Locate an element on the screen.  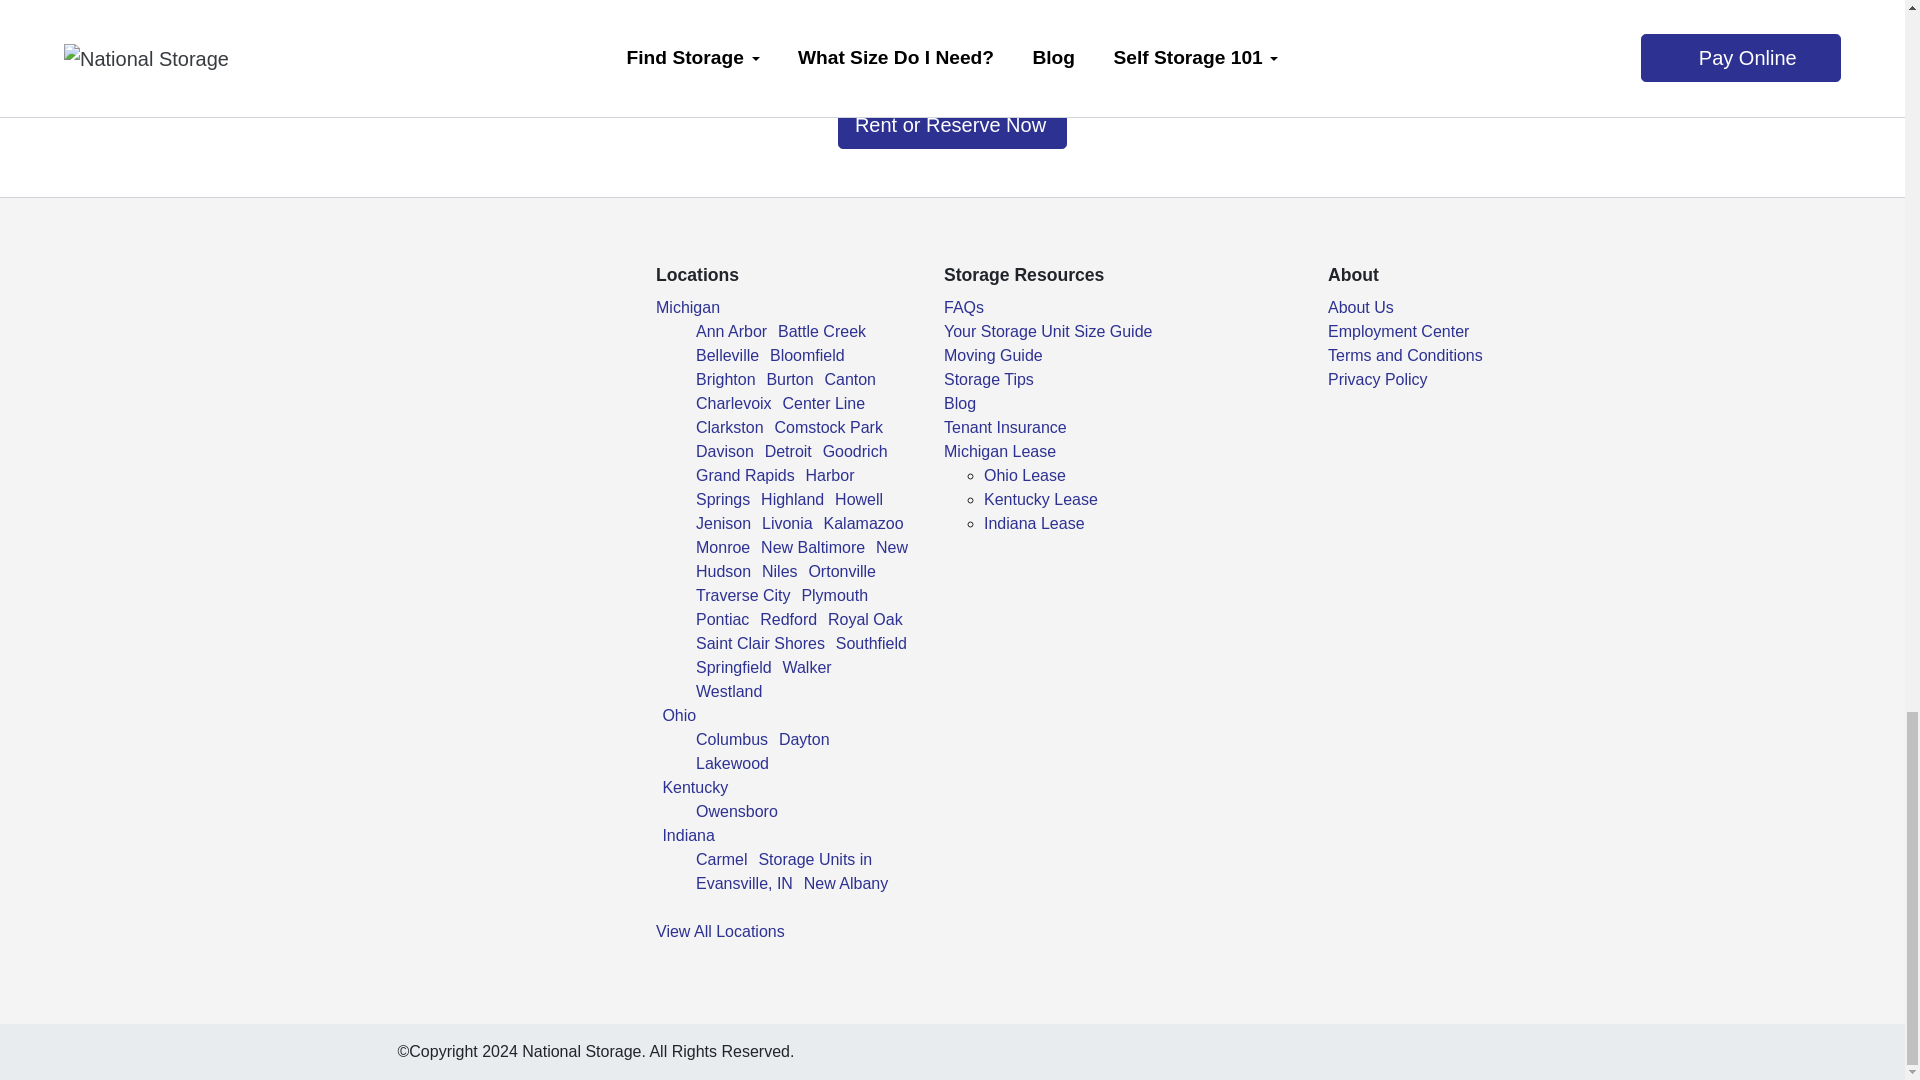
Rent or Reserve Now is located at coordinates (952, 125).